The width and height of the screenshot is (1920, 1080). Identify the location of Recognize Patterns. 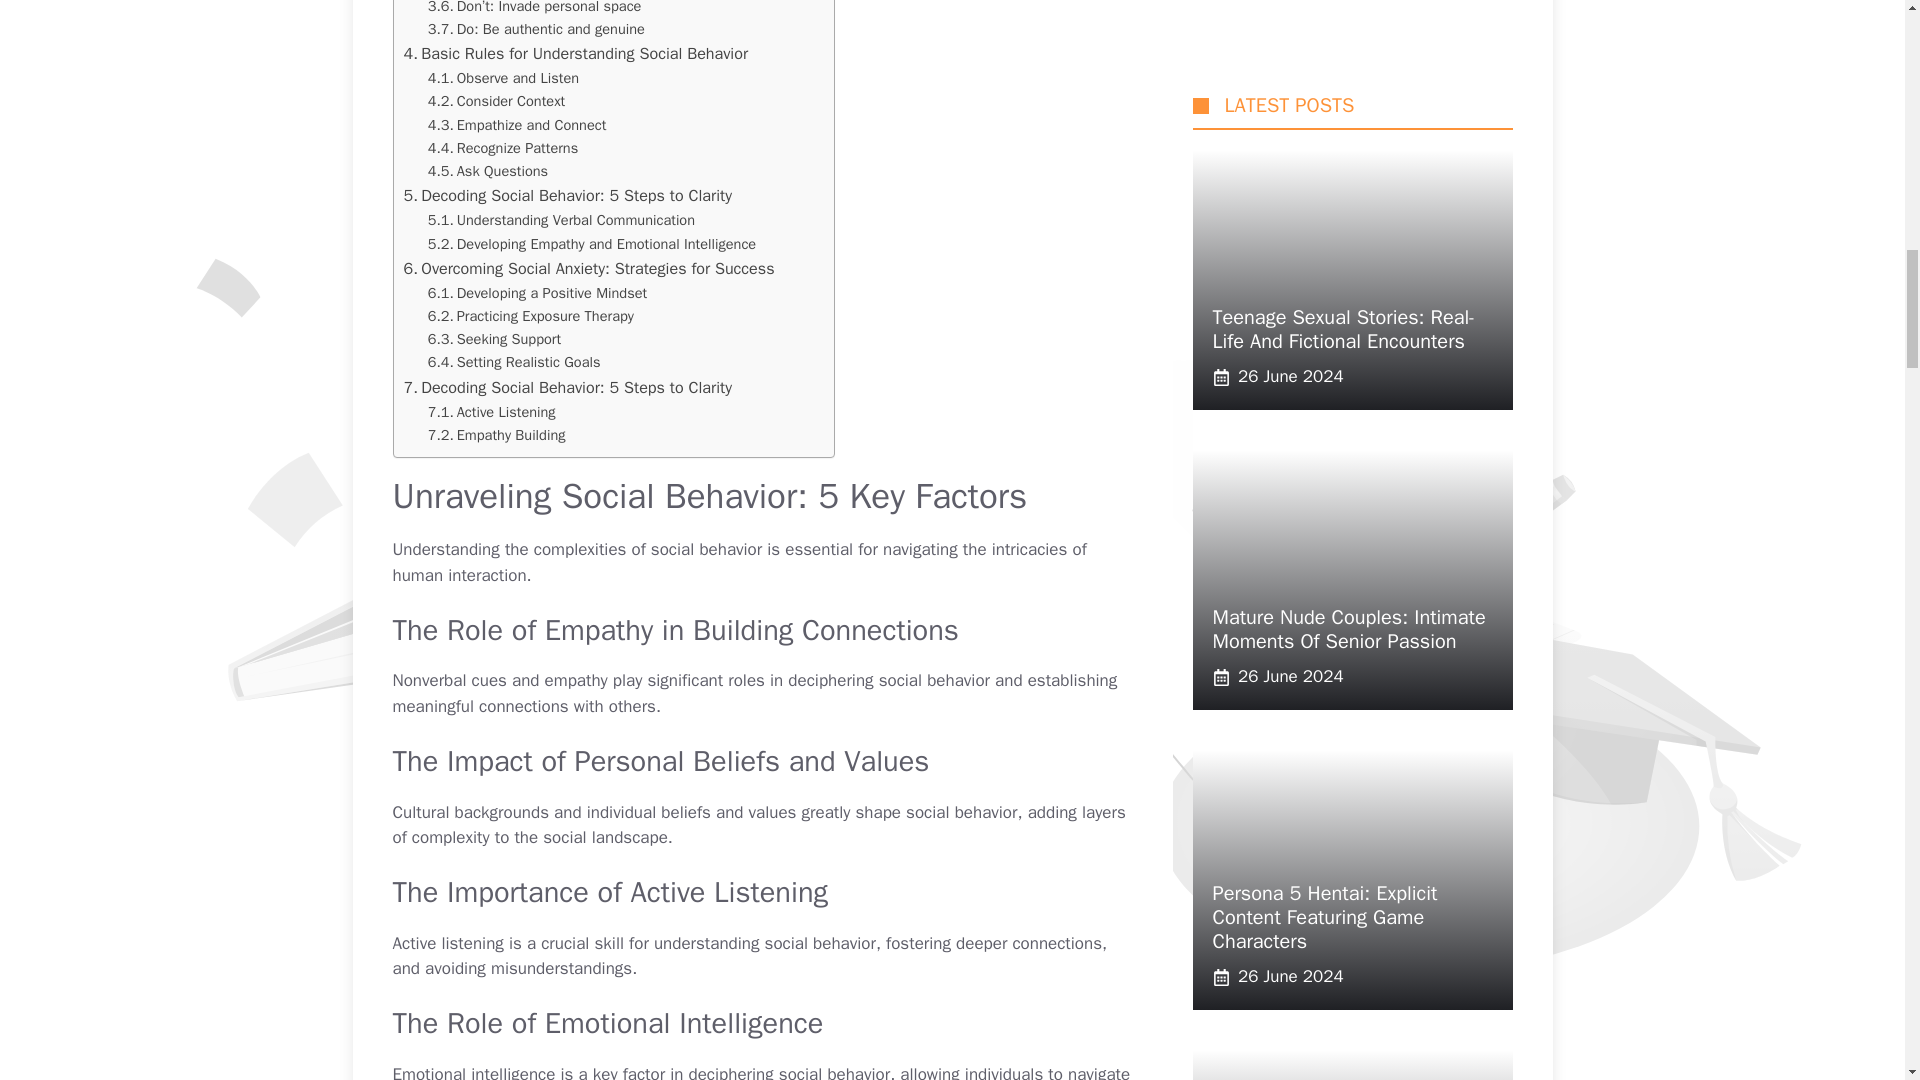
(504, 148).